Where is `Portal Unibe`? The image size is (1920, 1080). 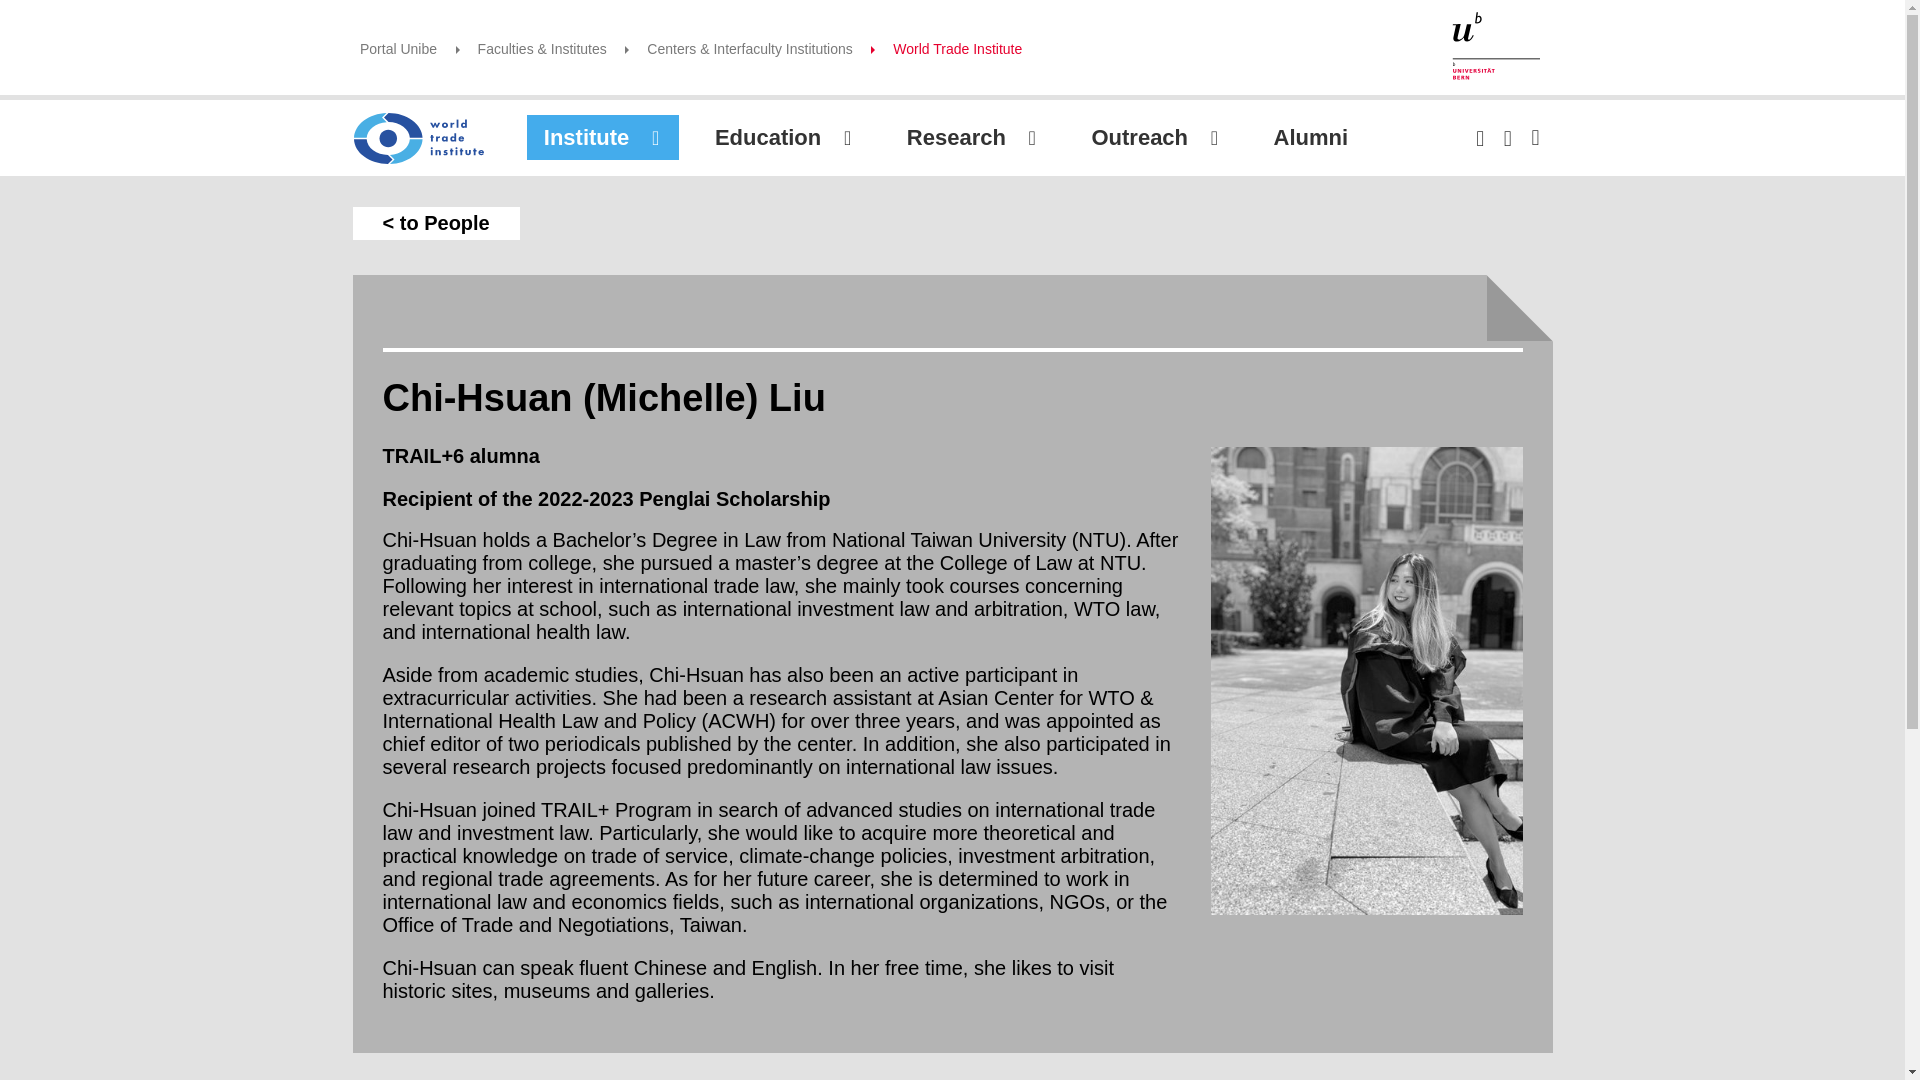
Portal Unibe is located at coordinates (398, 49).